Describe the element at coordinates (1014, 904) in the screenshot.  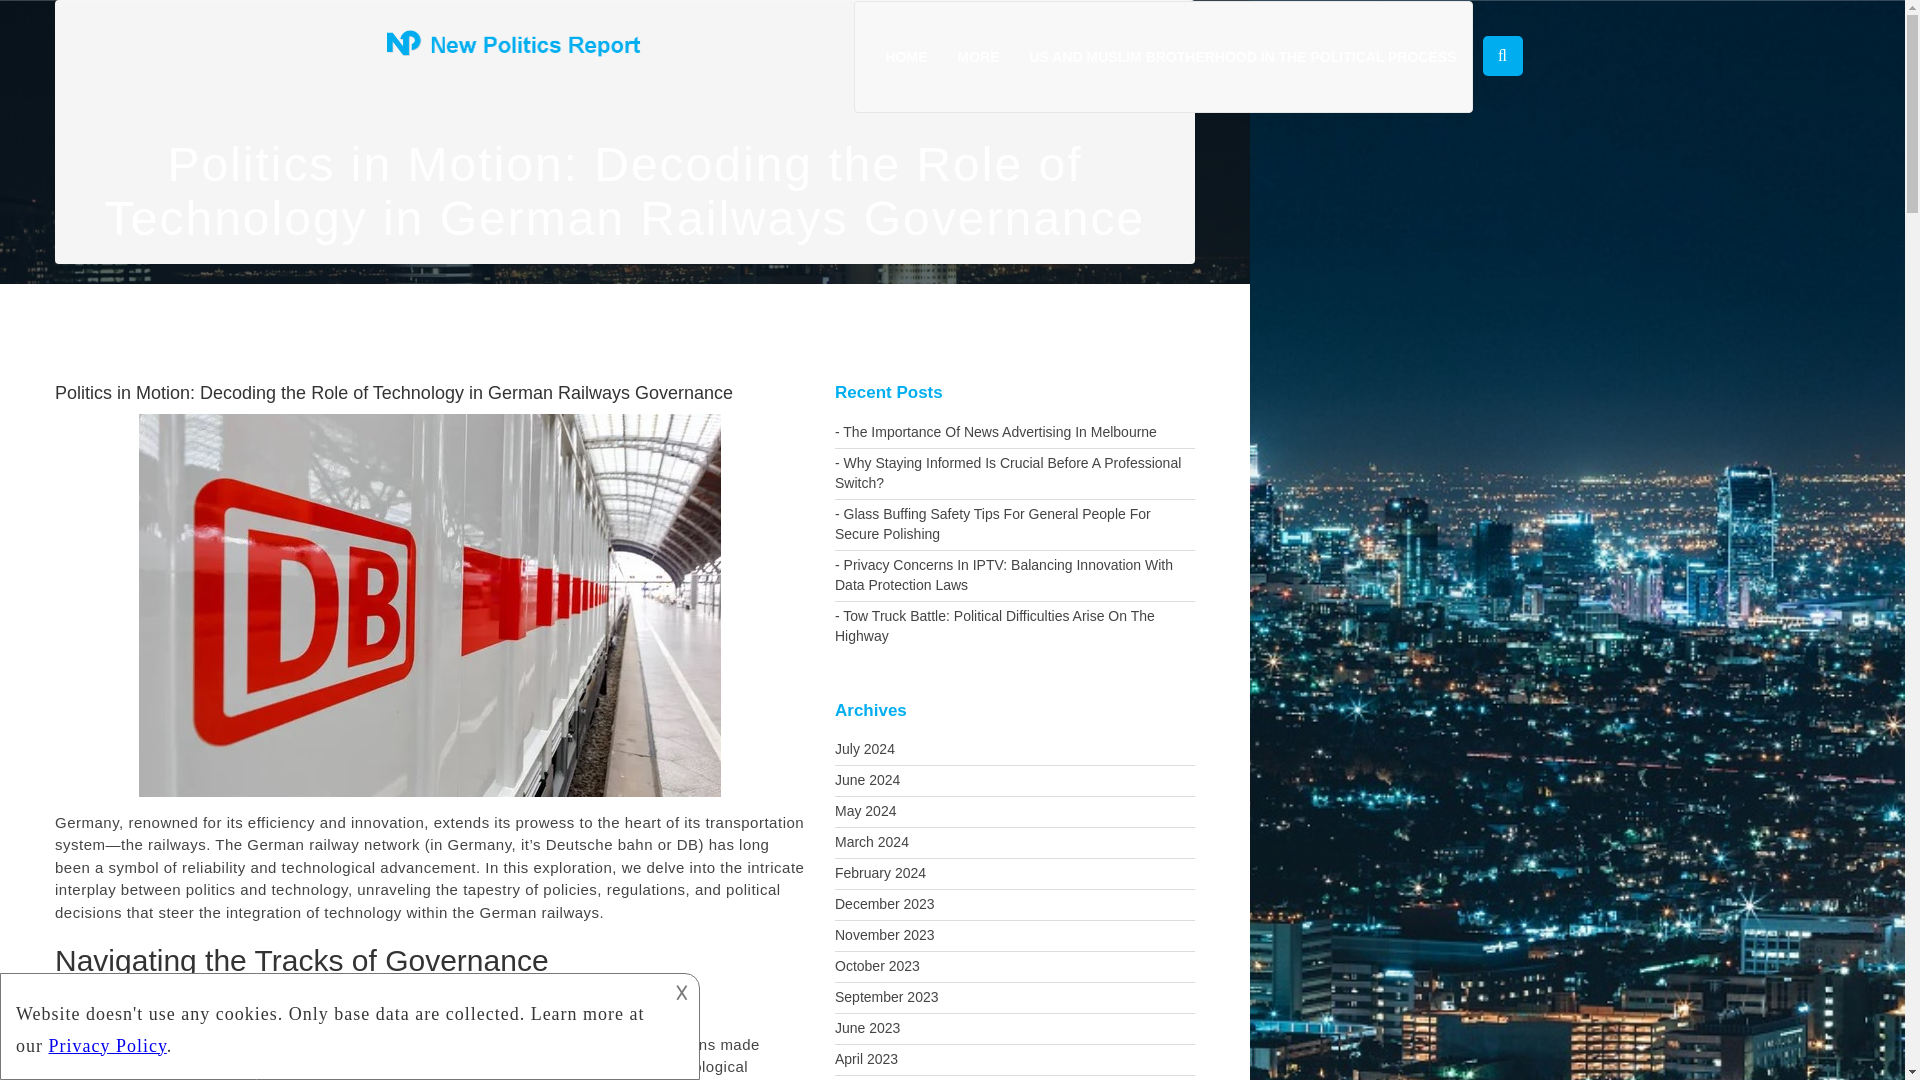
I see `December 2023` at that location.